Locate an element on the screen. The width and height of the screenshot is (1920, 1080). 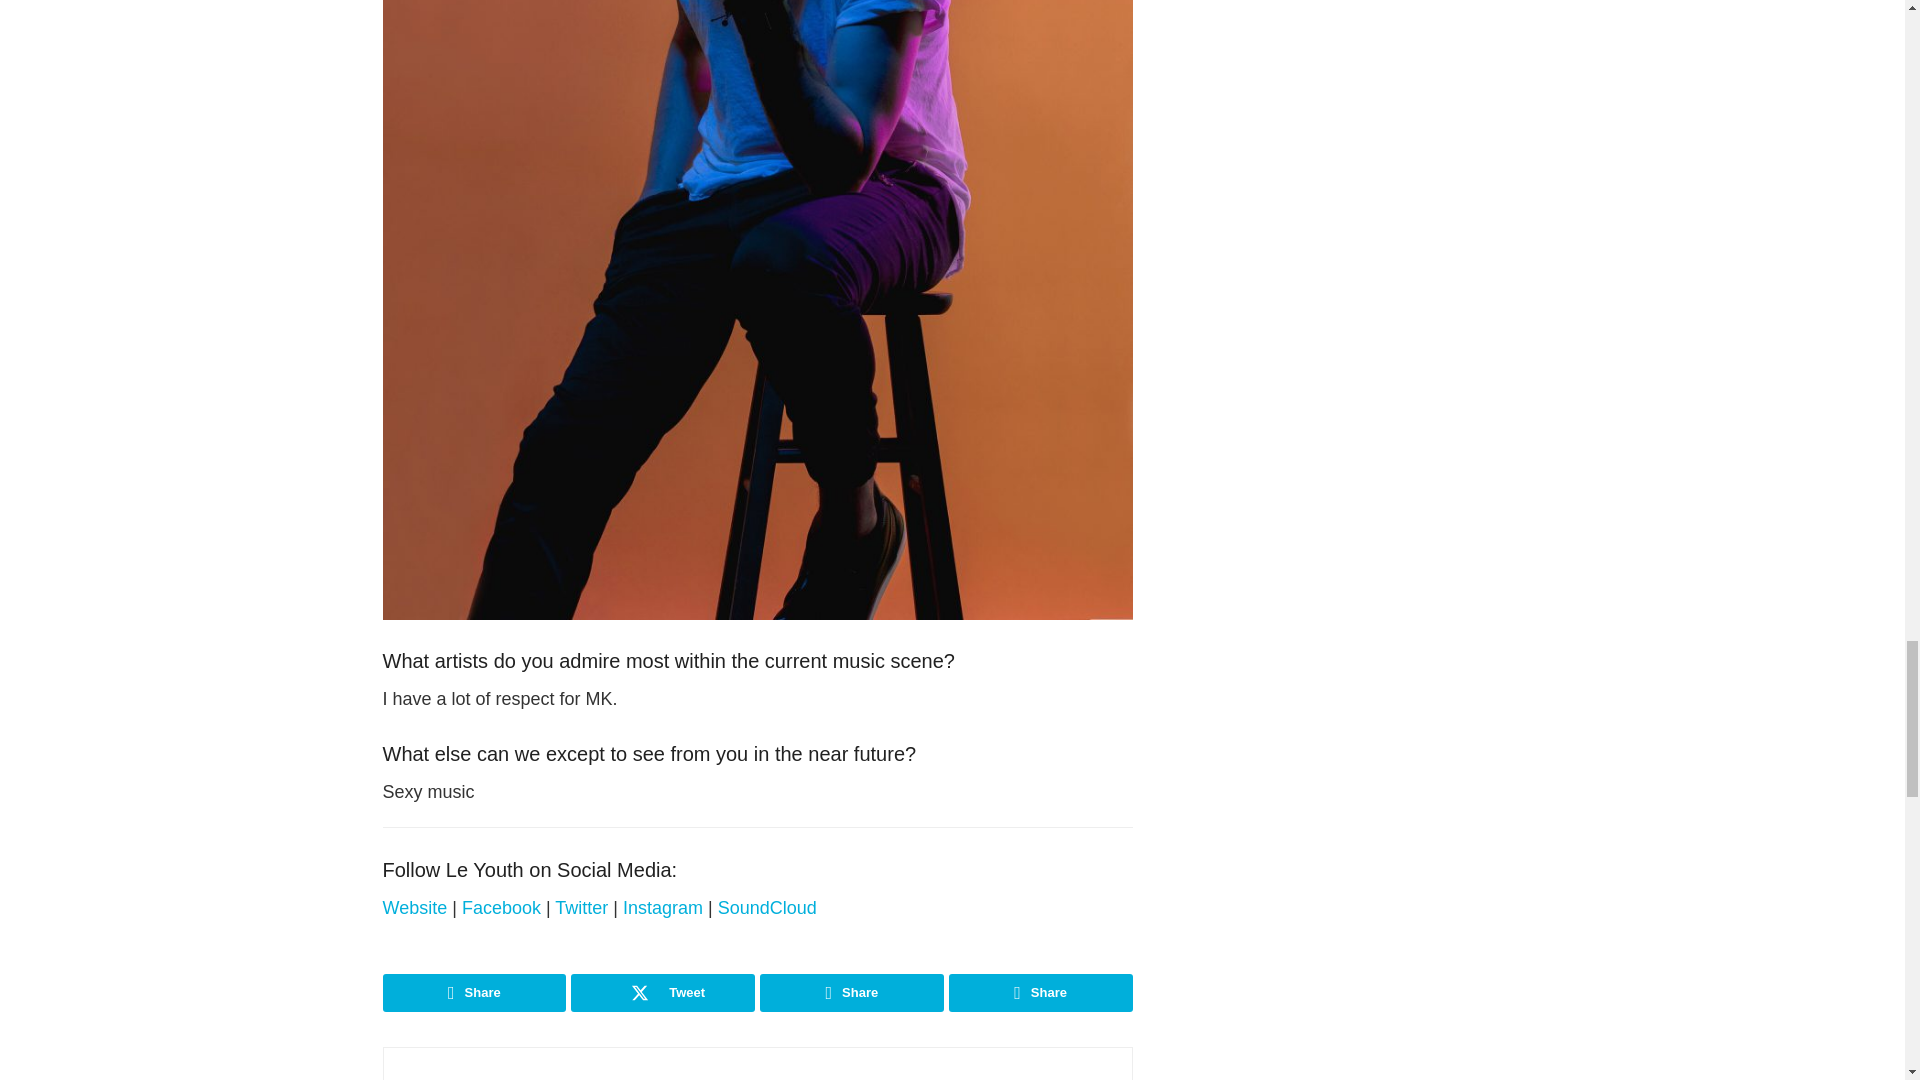
Instagram is located at coordinates (665, 908).